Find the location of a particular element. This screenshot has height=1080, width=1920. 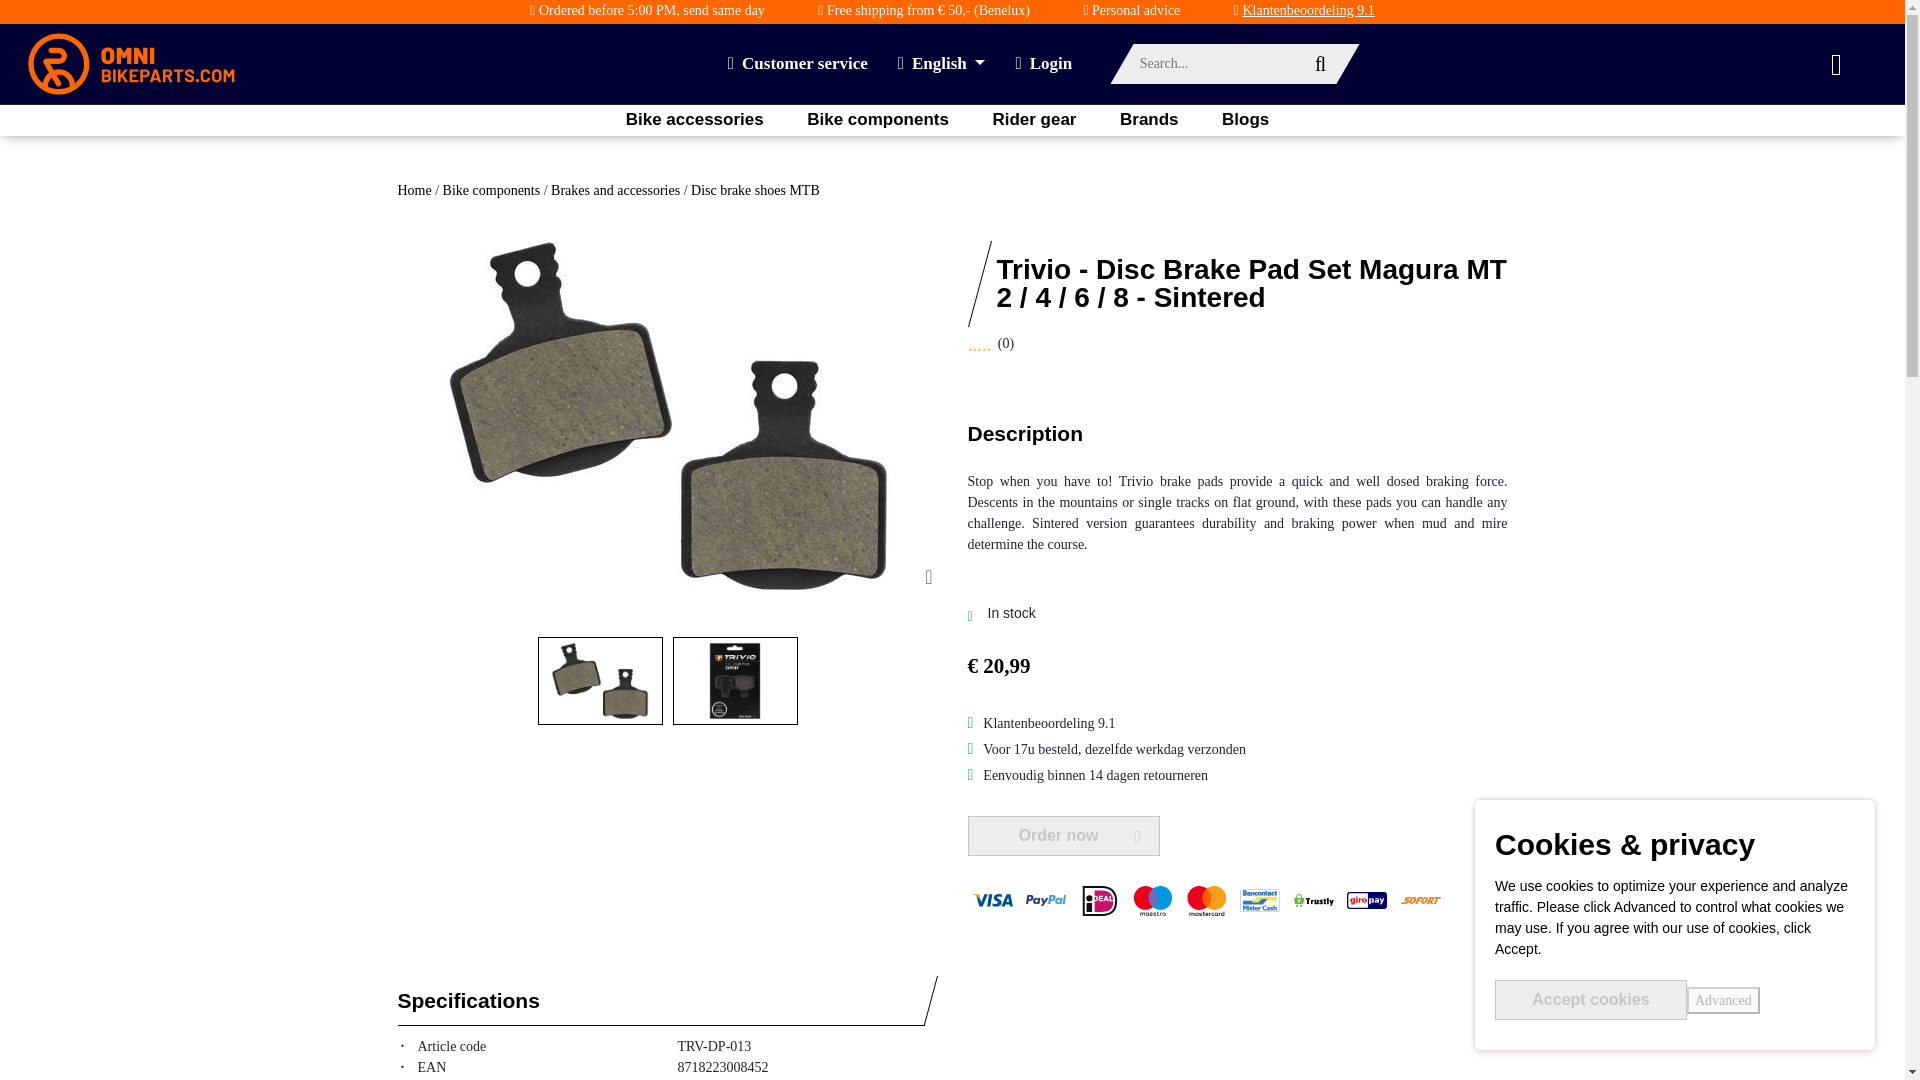

English is located at coordinates (942, 63).